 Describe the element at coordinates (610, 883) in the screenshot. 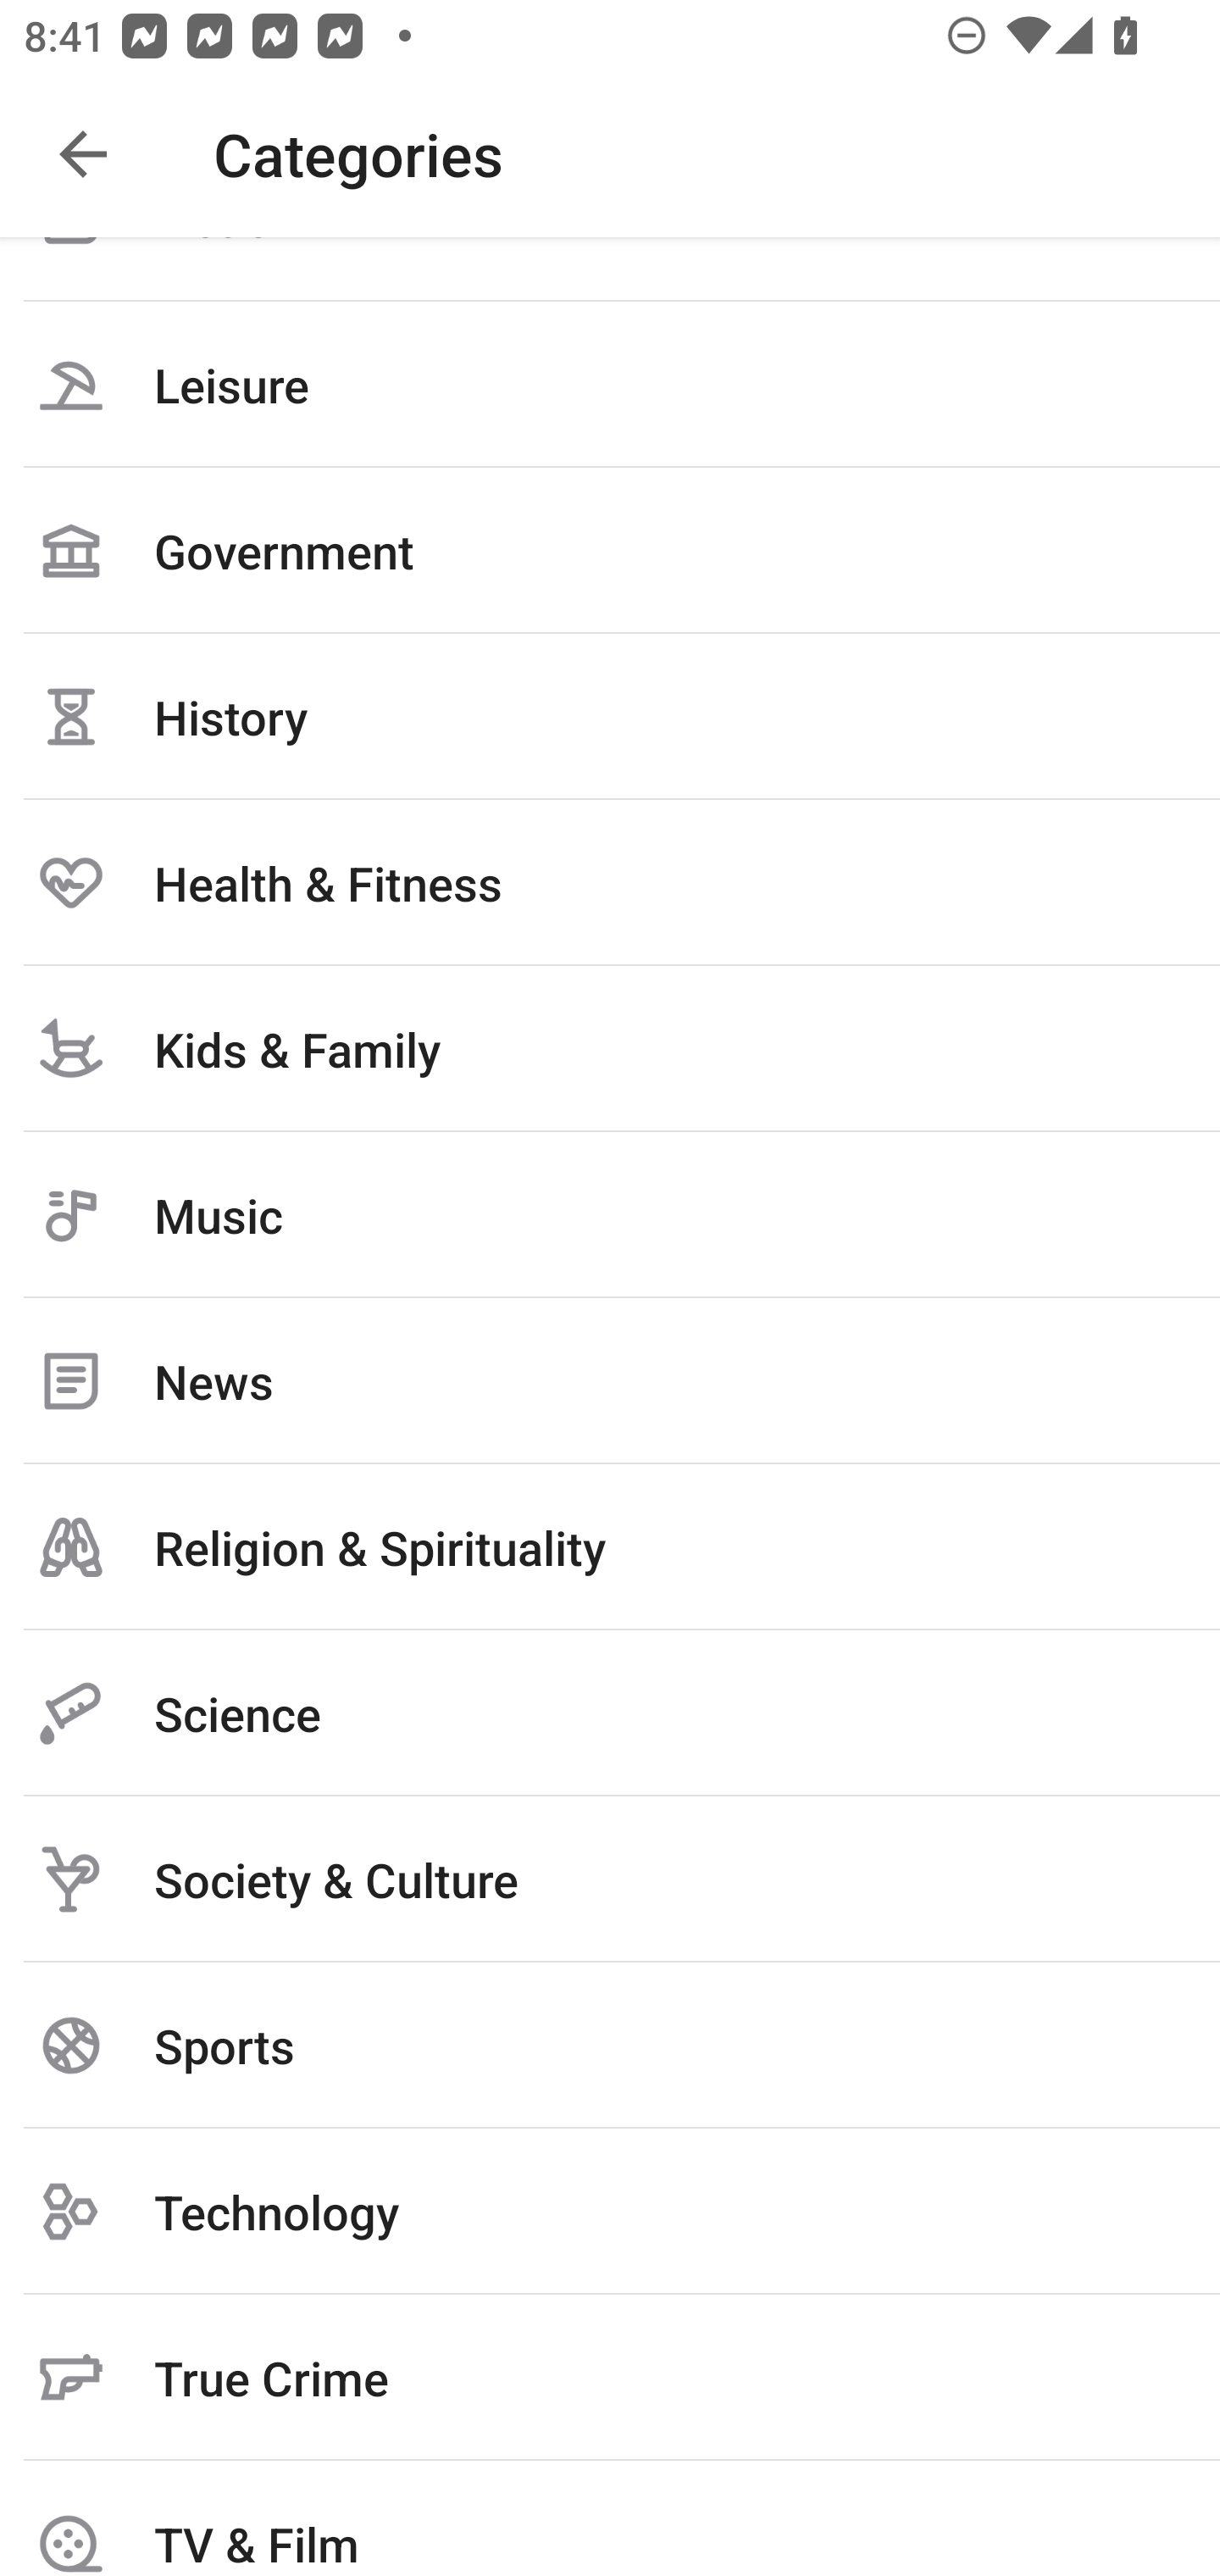

I see `Health & Fitness` at that location.